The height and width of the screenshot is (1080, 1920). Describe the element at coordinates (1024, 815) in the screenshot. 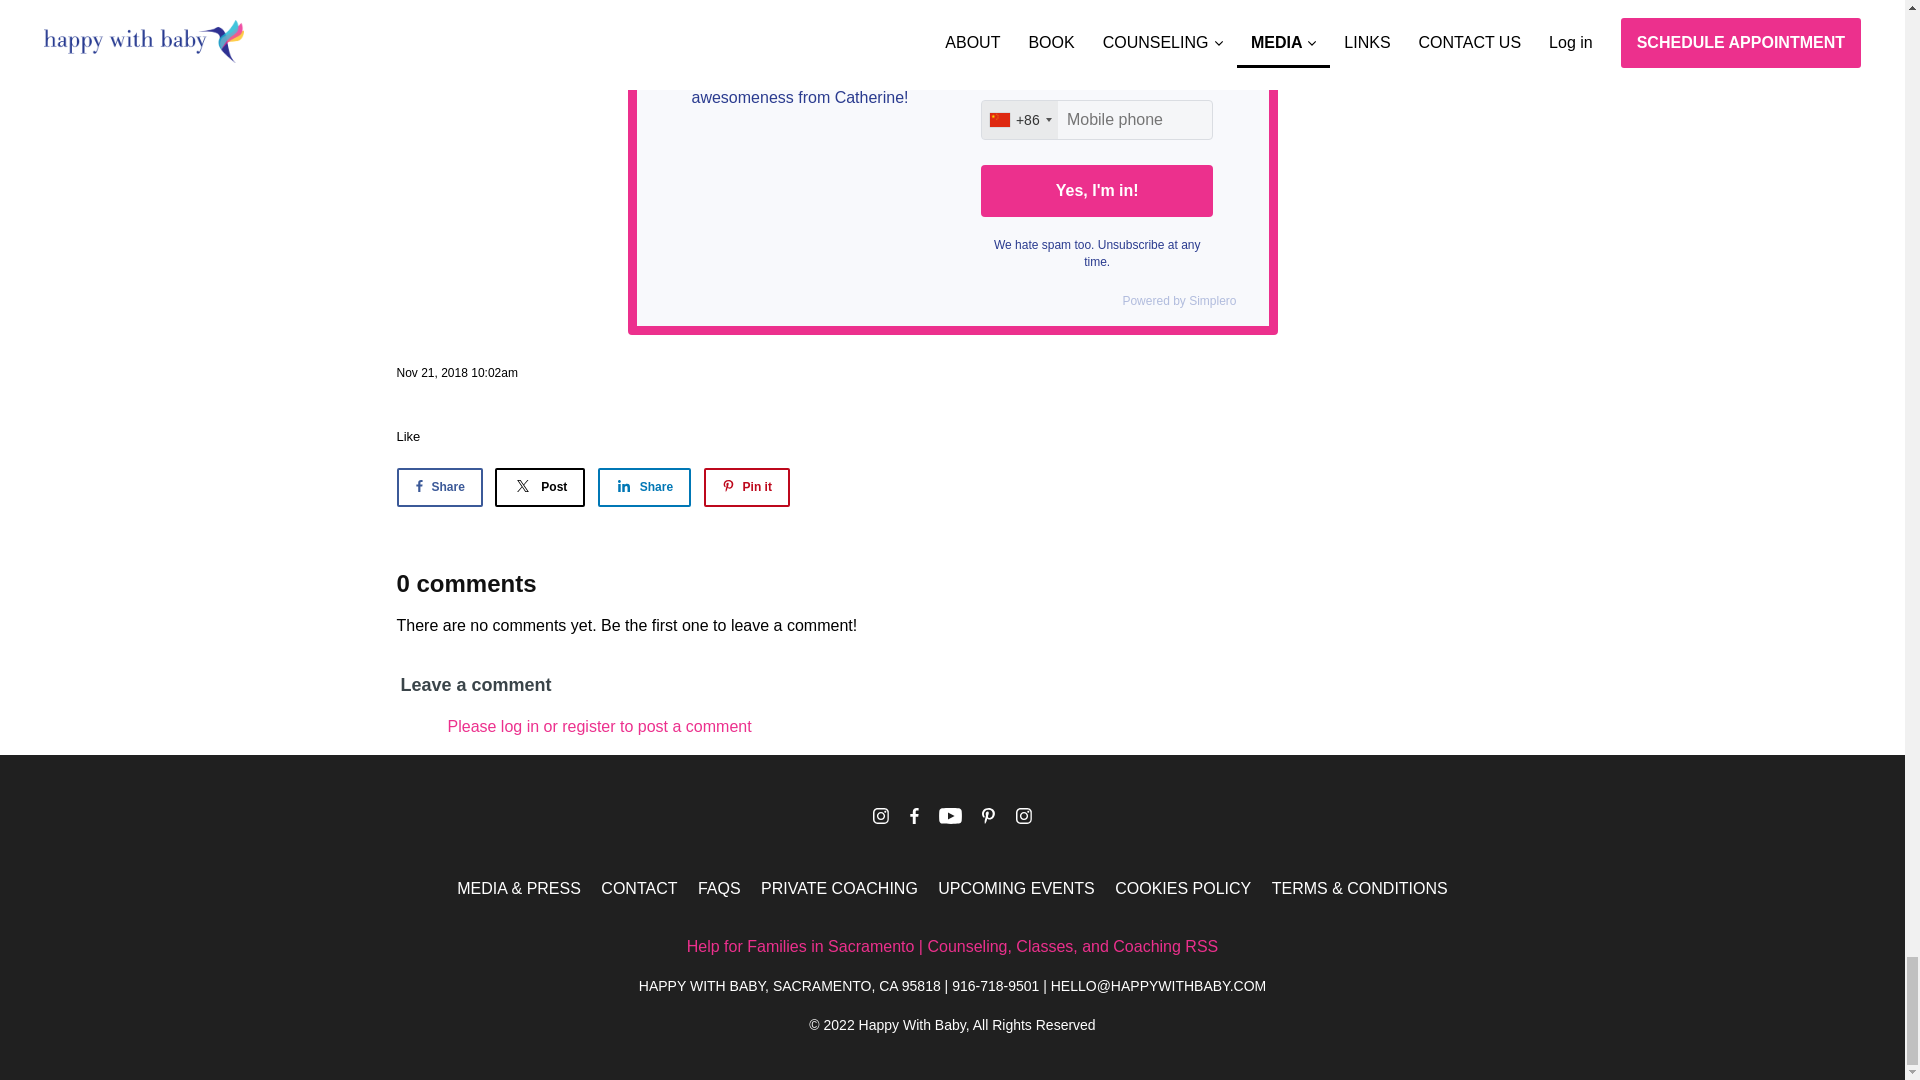

I see `Instagram` at that location.